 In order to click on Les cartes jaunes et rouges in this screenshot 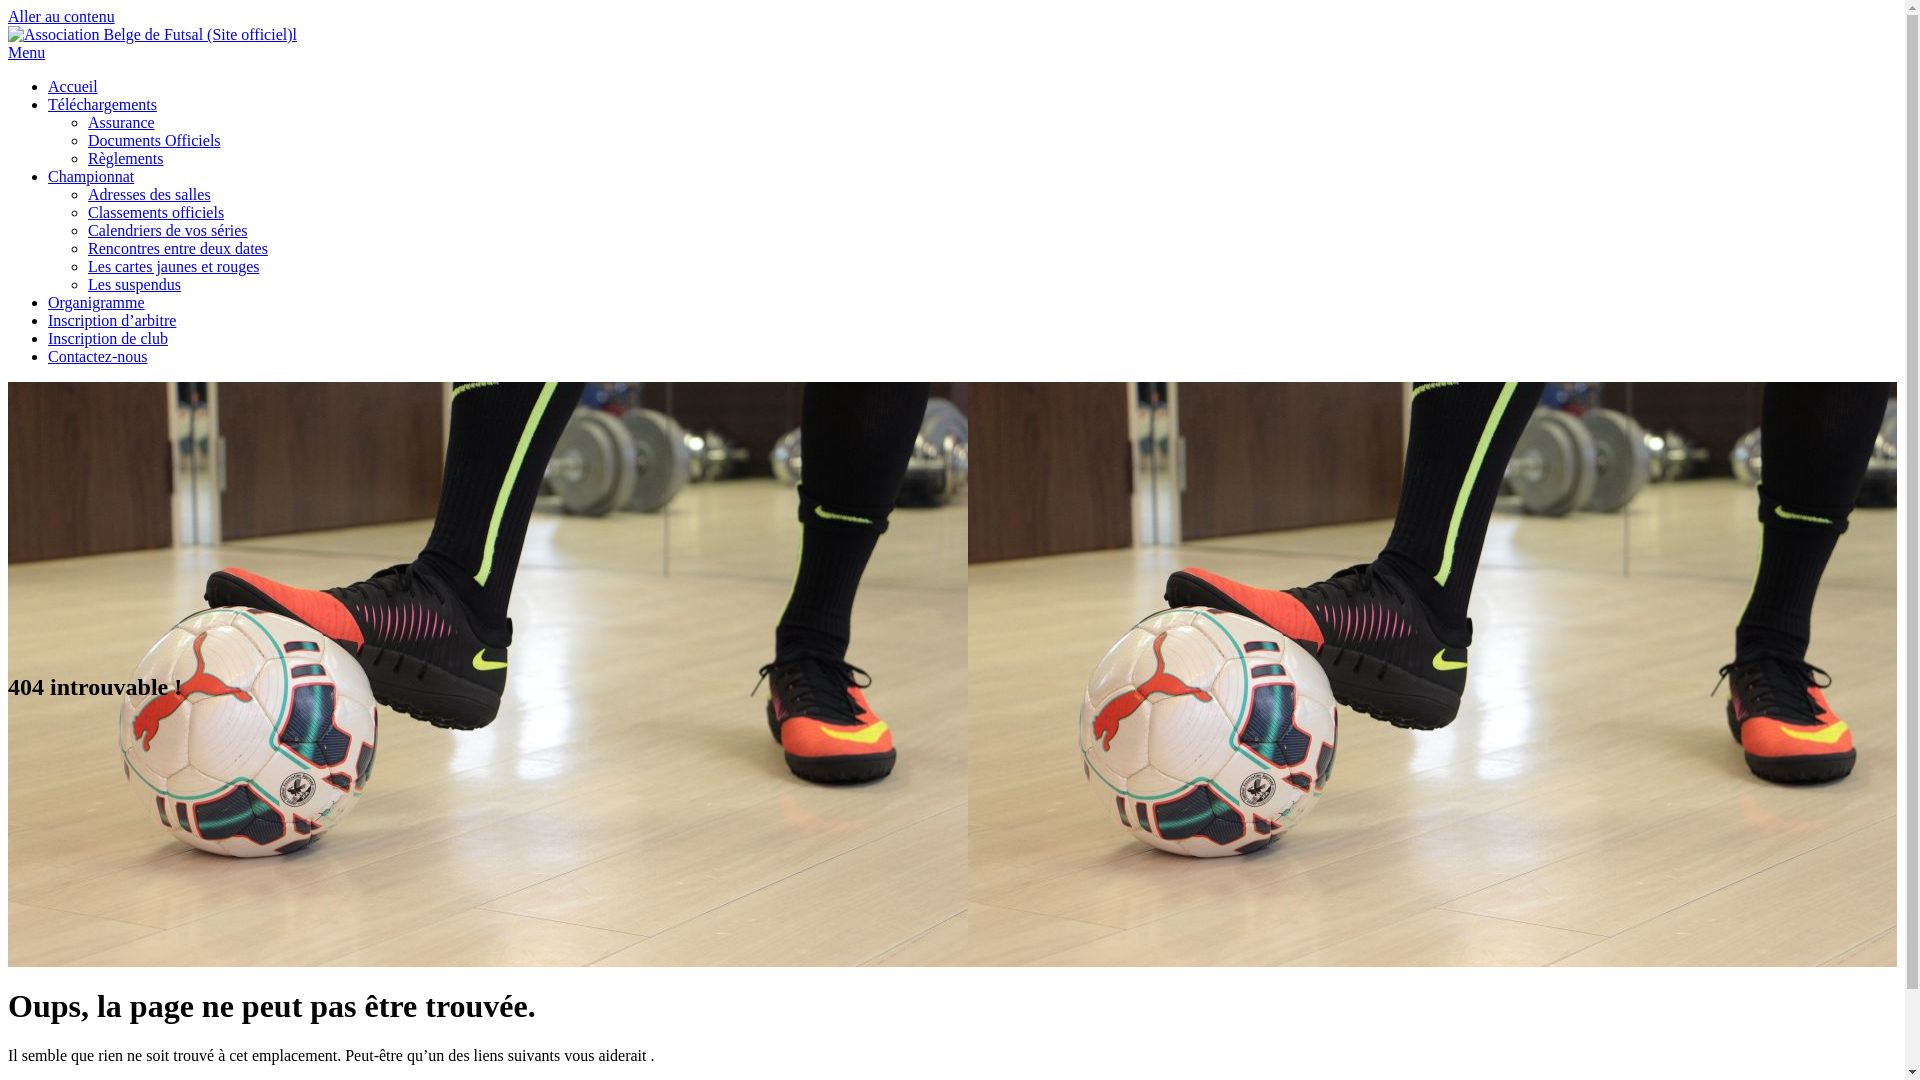, I will do `click(174, 266)`.